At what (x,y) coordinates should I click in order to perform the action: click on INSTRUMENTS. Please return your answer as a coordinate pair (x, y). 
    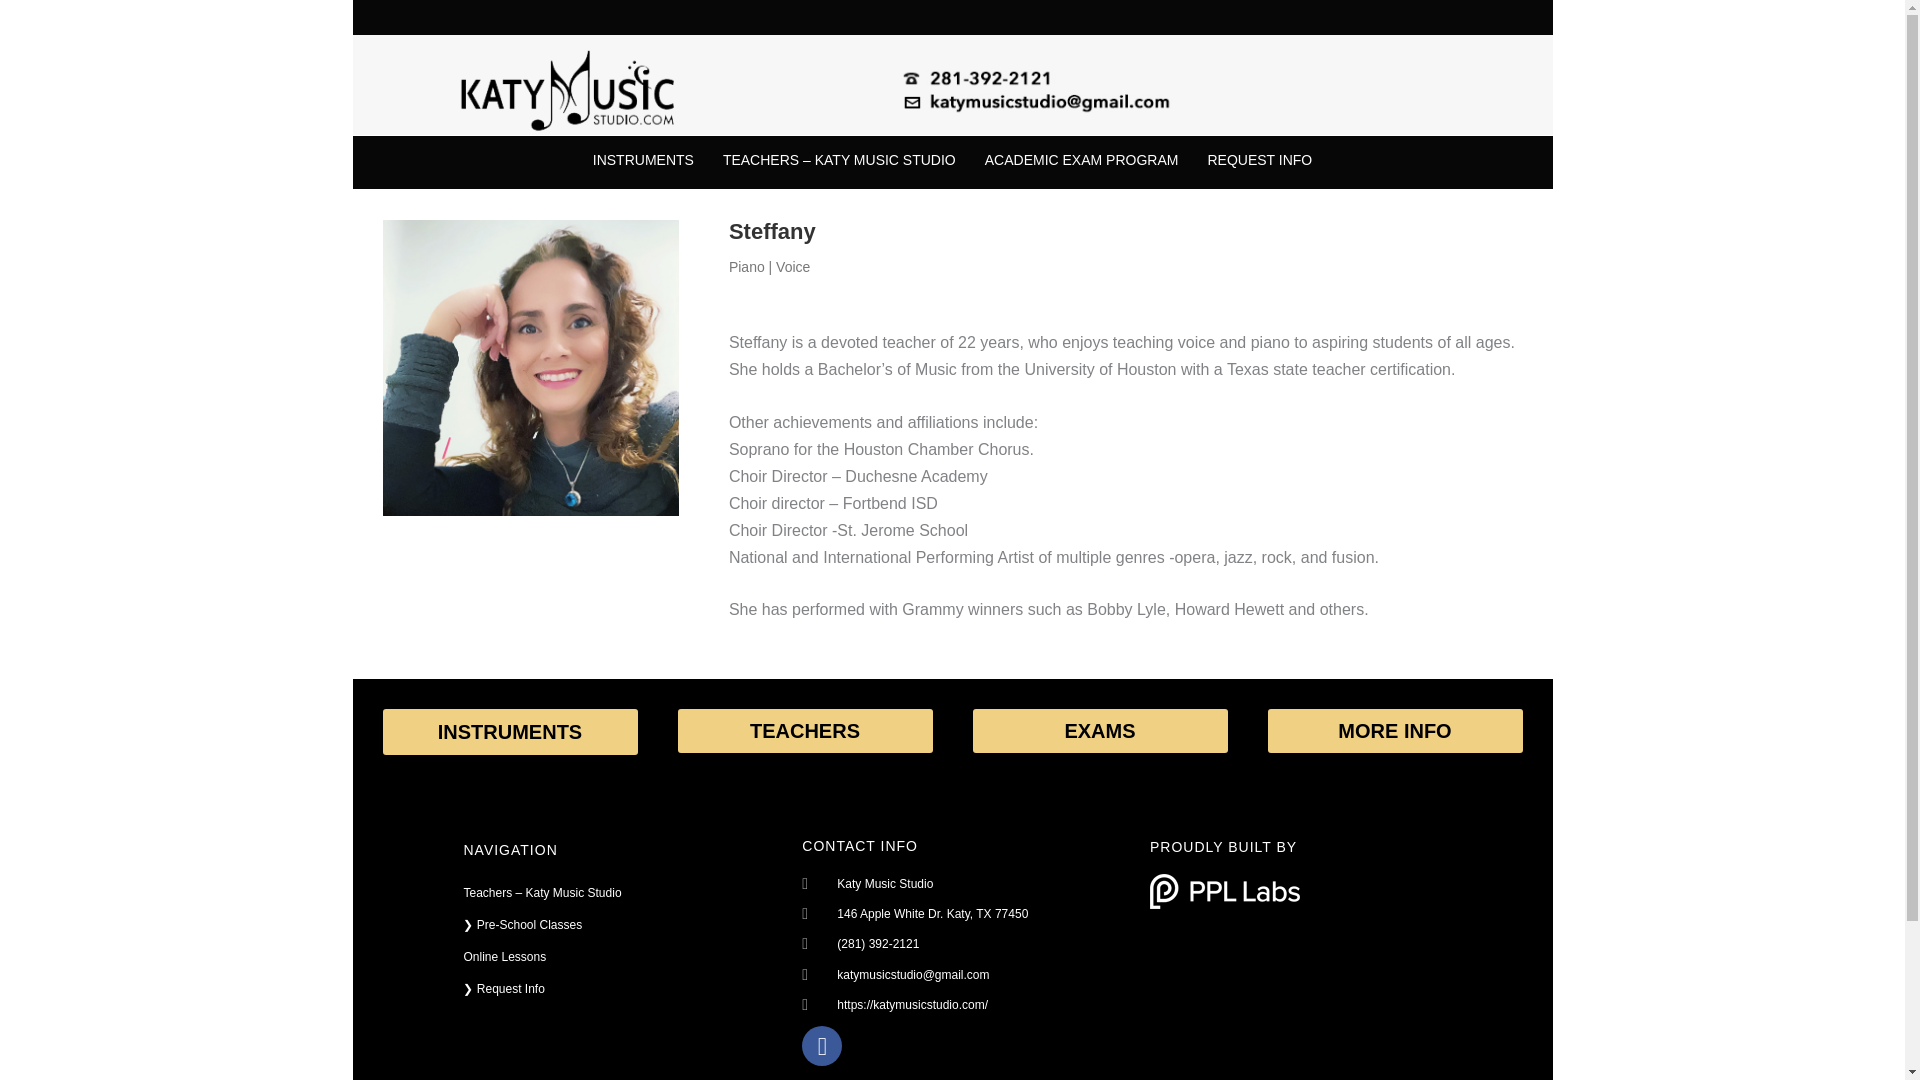
    Looking at the image, I should click on (642, 134).